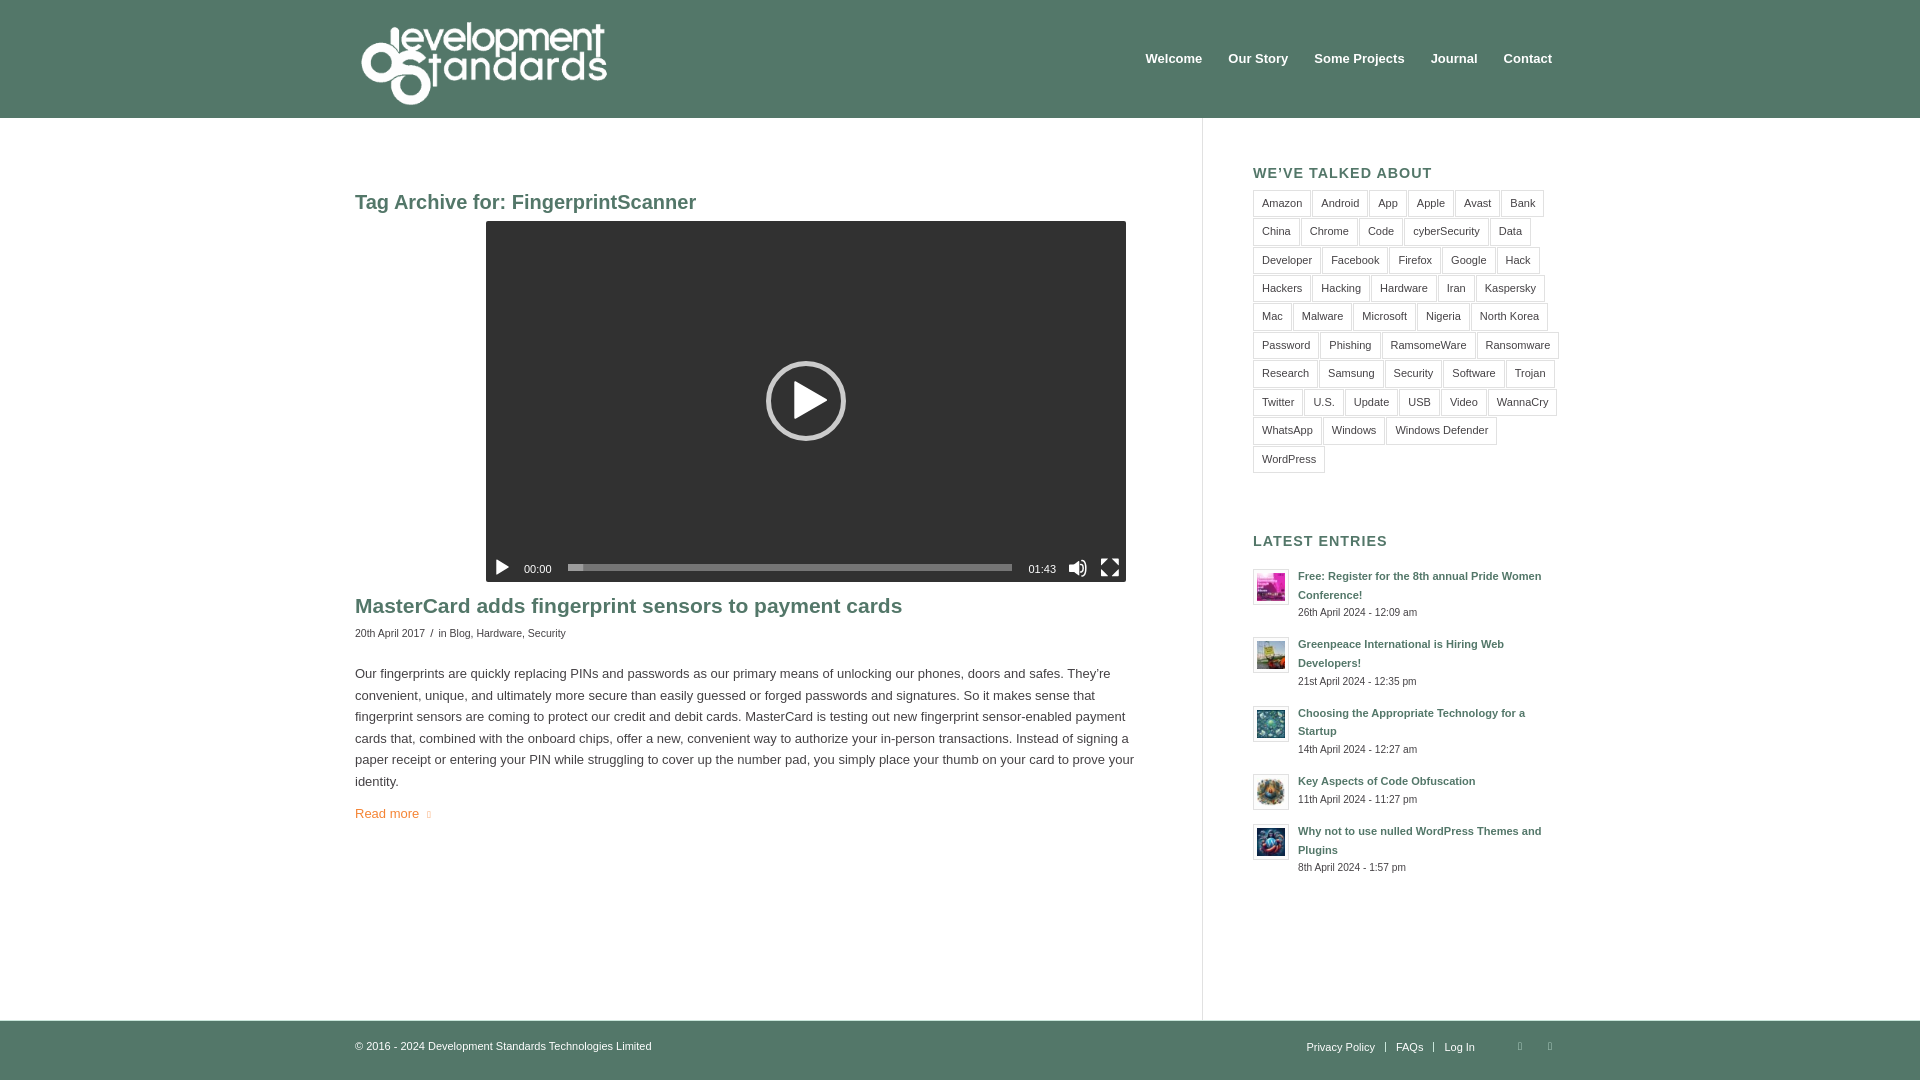 The width and height of the screenshot is (1920, 1080). What do you see at coordinates (1272, 316) in the screenshot?
I see `Mac` at bounding box center [1272, 316].